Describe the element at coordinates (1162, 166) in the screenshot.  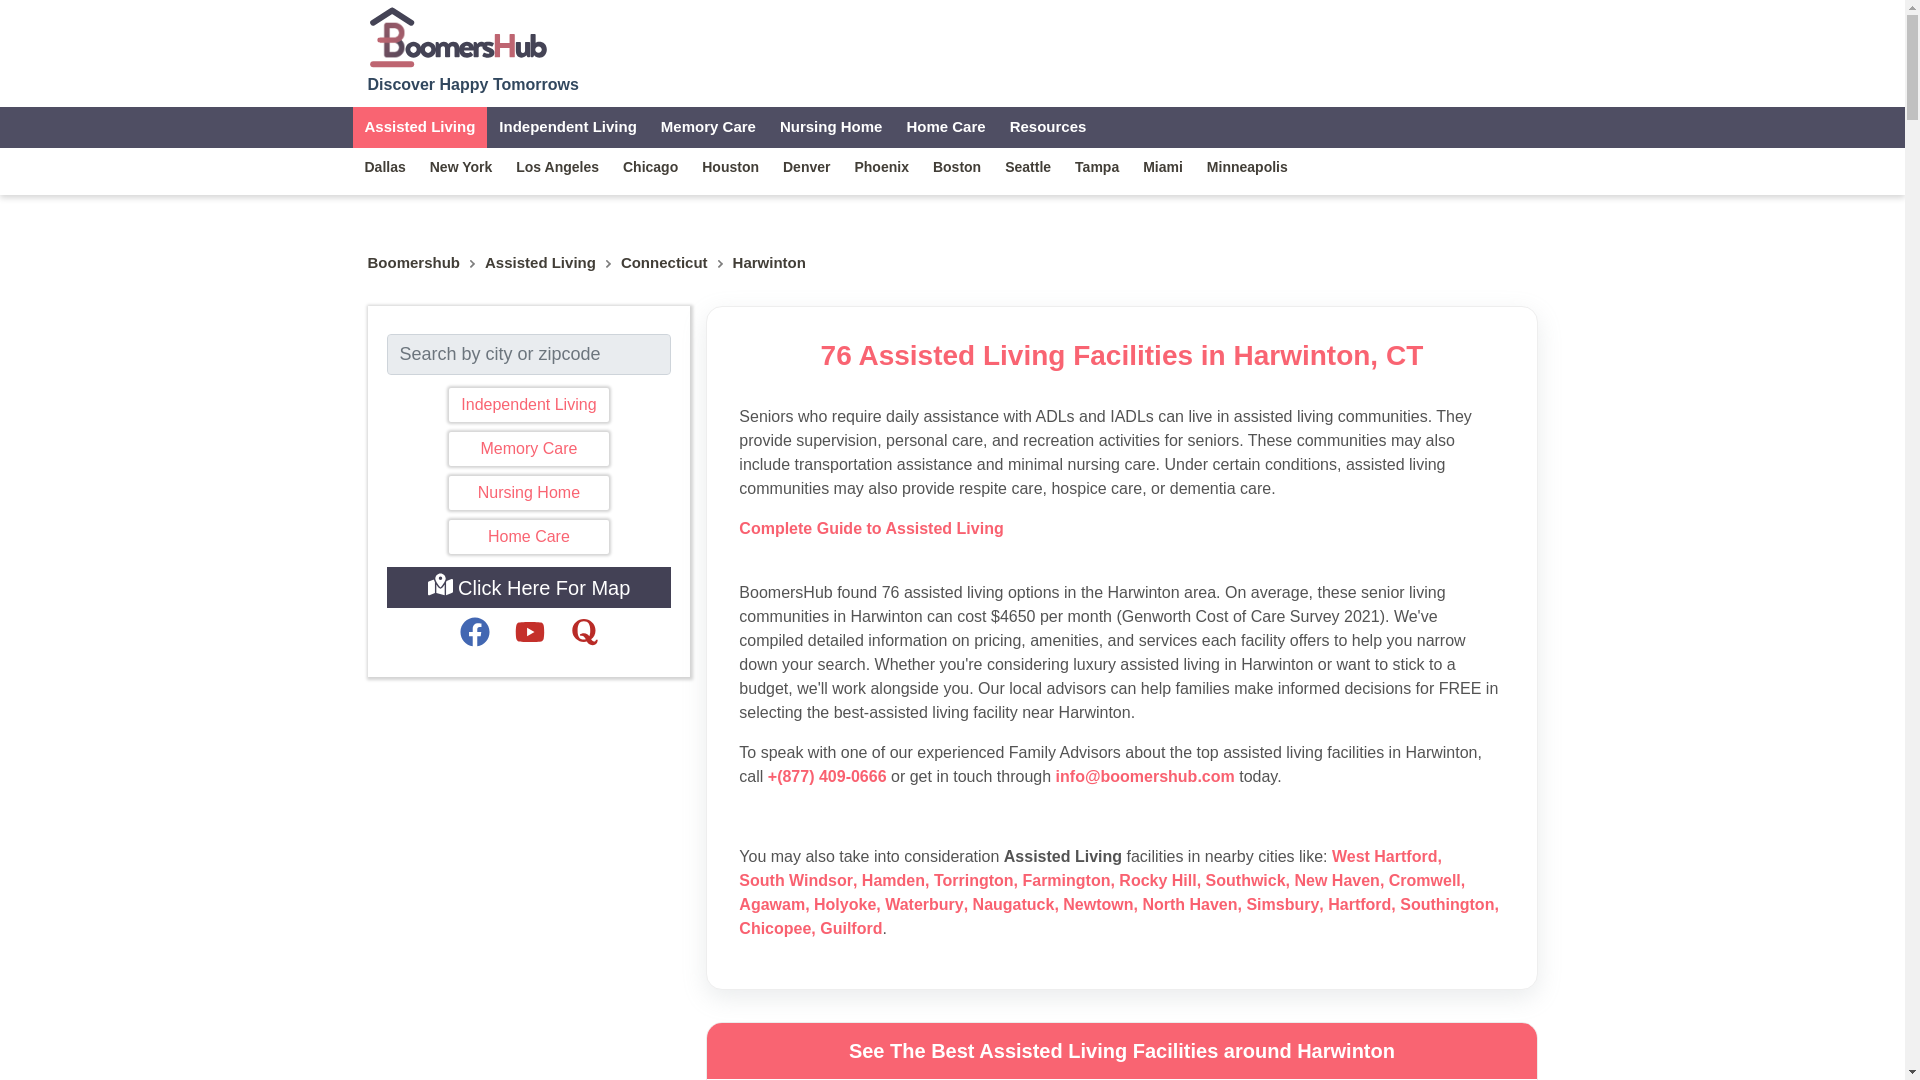
I see `Miami` at that location.